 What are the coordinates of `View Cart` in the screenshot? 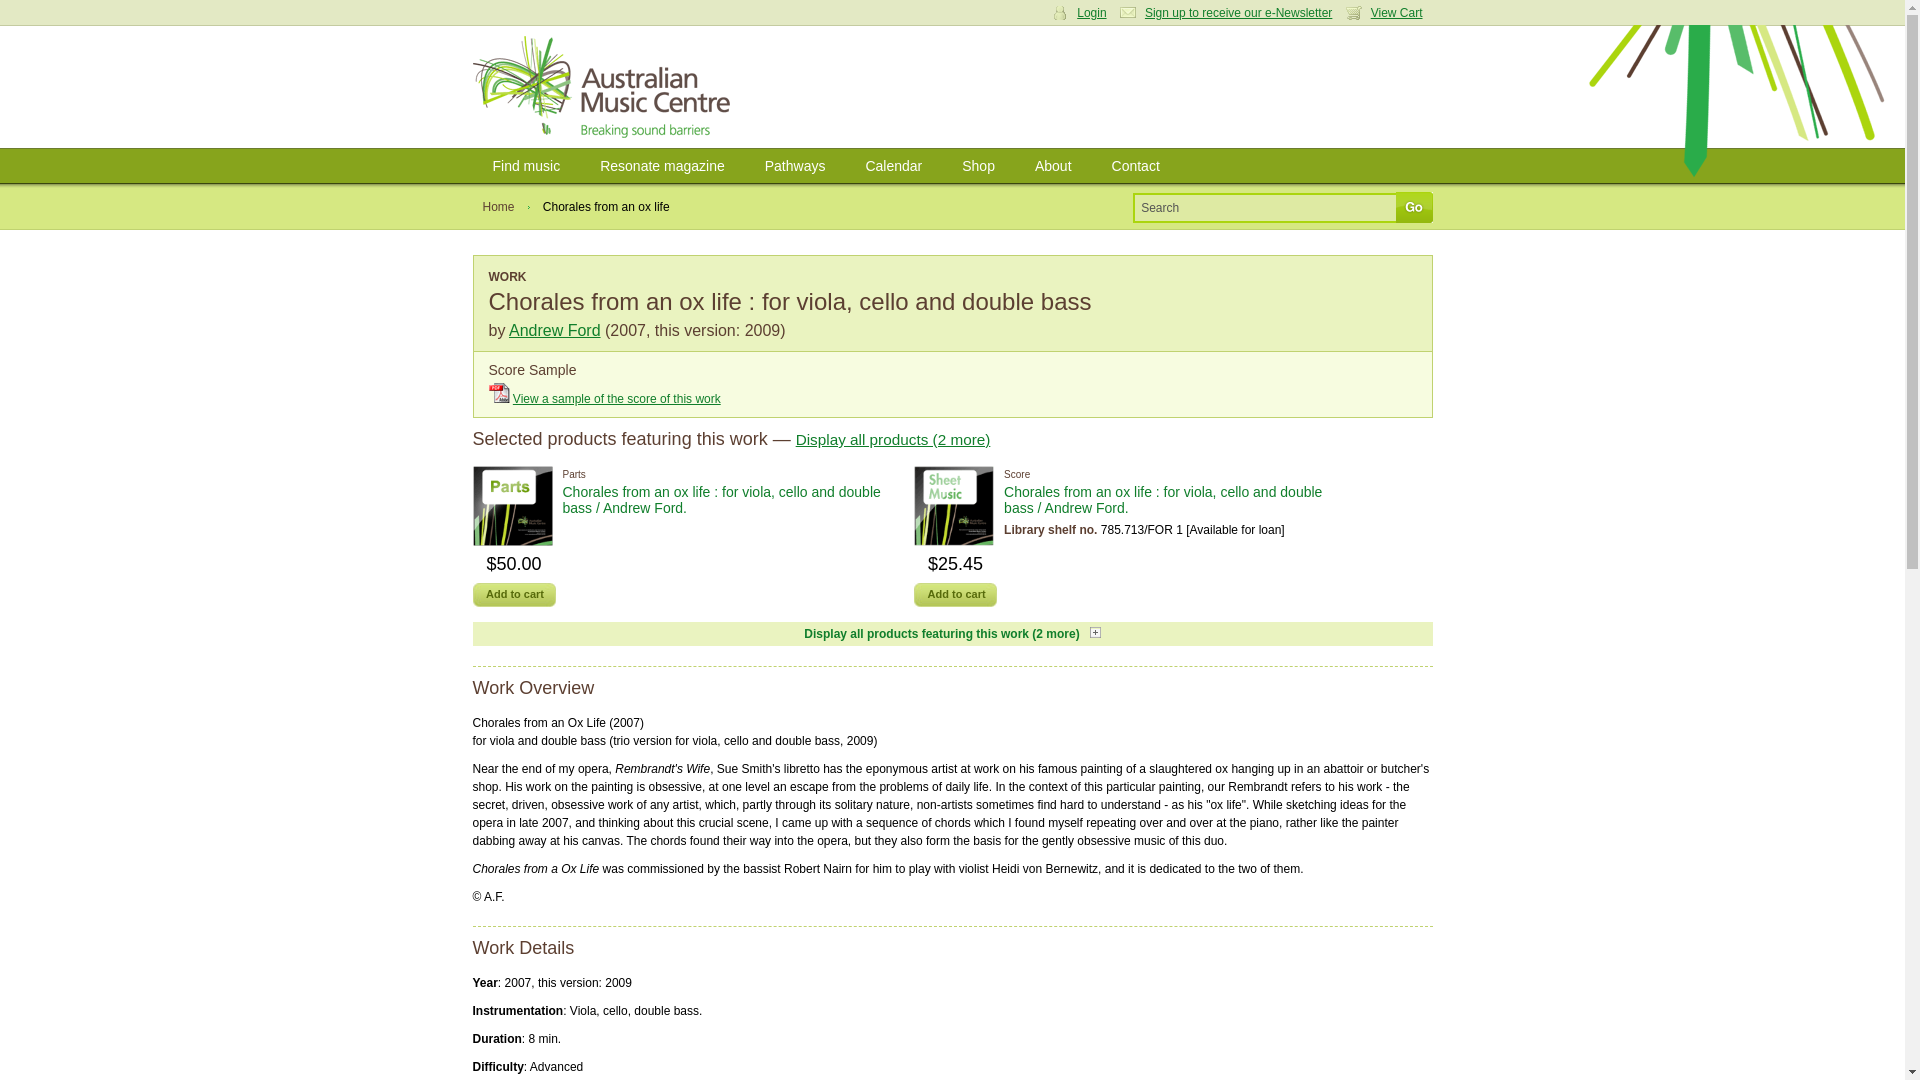 It's located at (1388, 13).